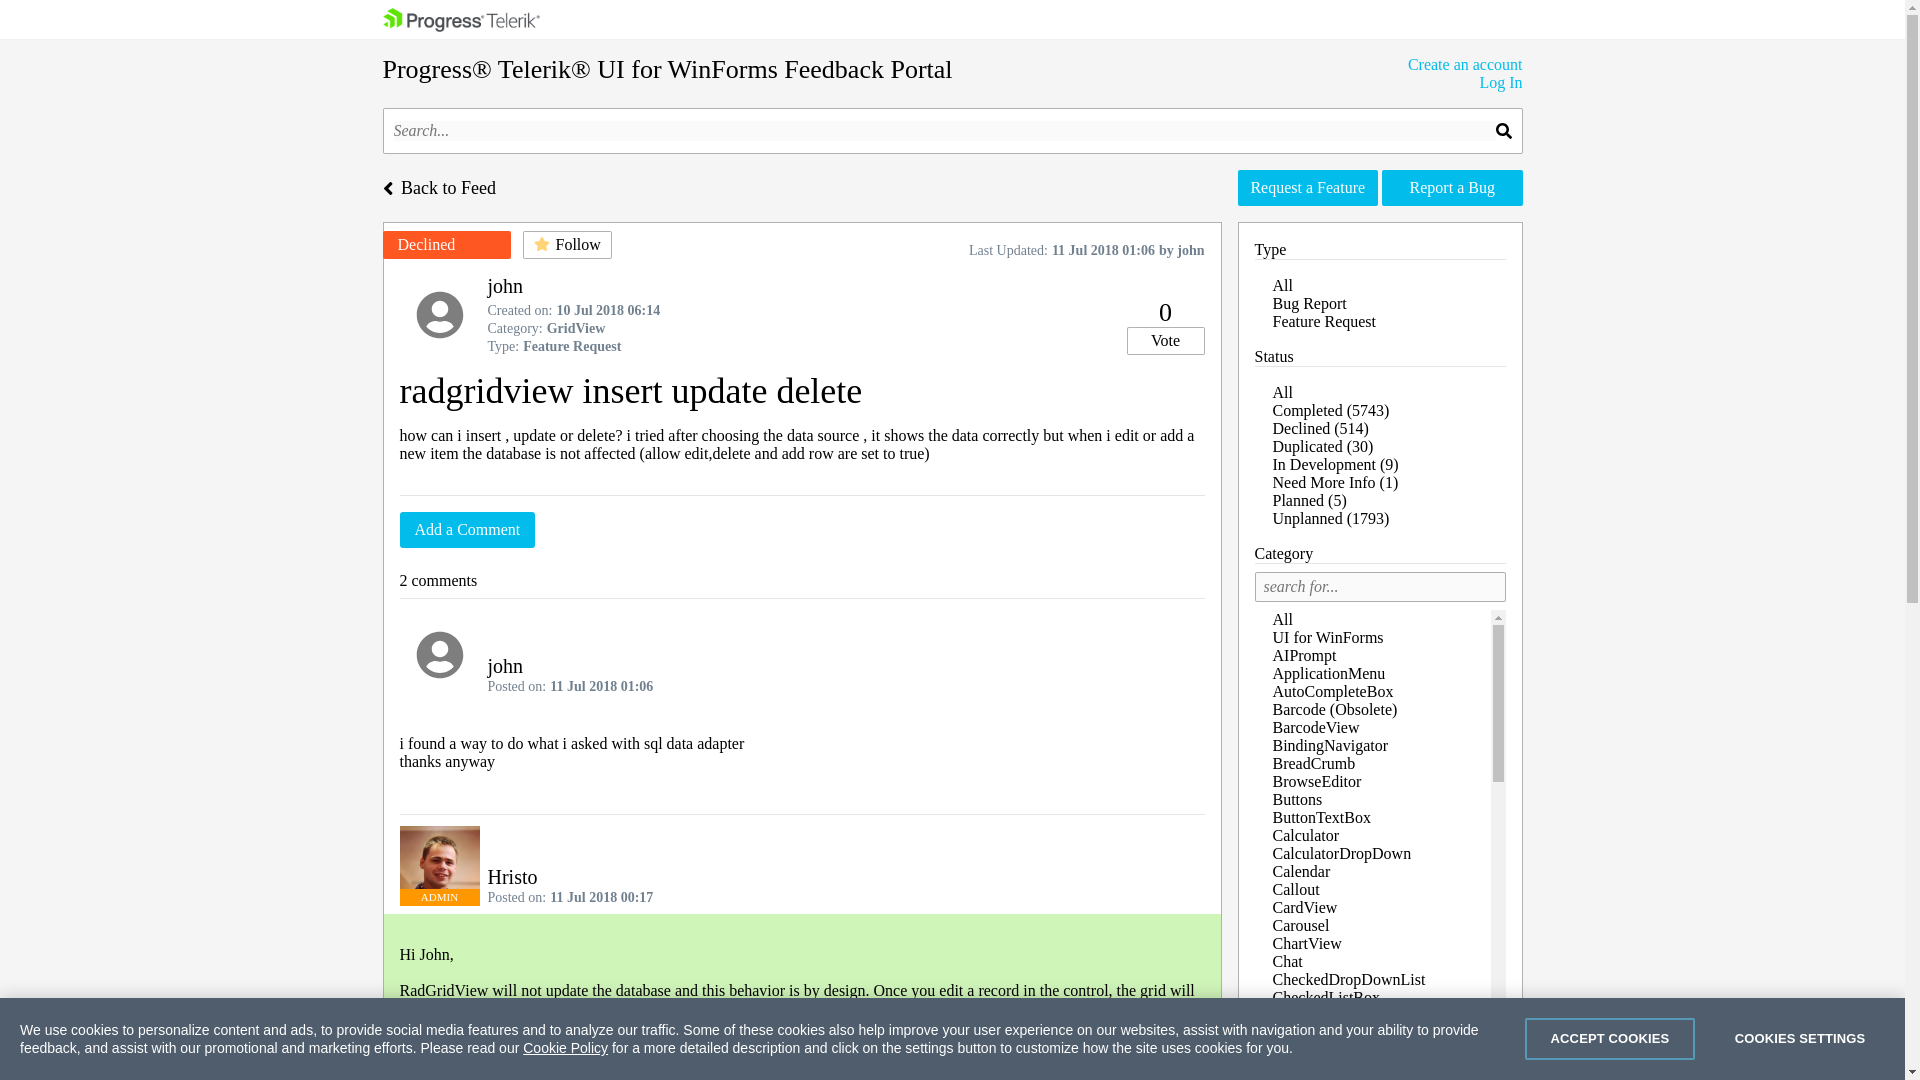 The width and height of the screenshot is (1920, 1080). What do you see at coordinates (1308, 188) in the screenshot?
I see `Request a Feature` at bounding box center [1308, 188].